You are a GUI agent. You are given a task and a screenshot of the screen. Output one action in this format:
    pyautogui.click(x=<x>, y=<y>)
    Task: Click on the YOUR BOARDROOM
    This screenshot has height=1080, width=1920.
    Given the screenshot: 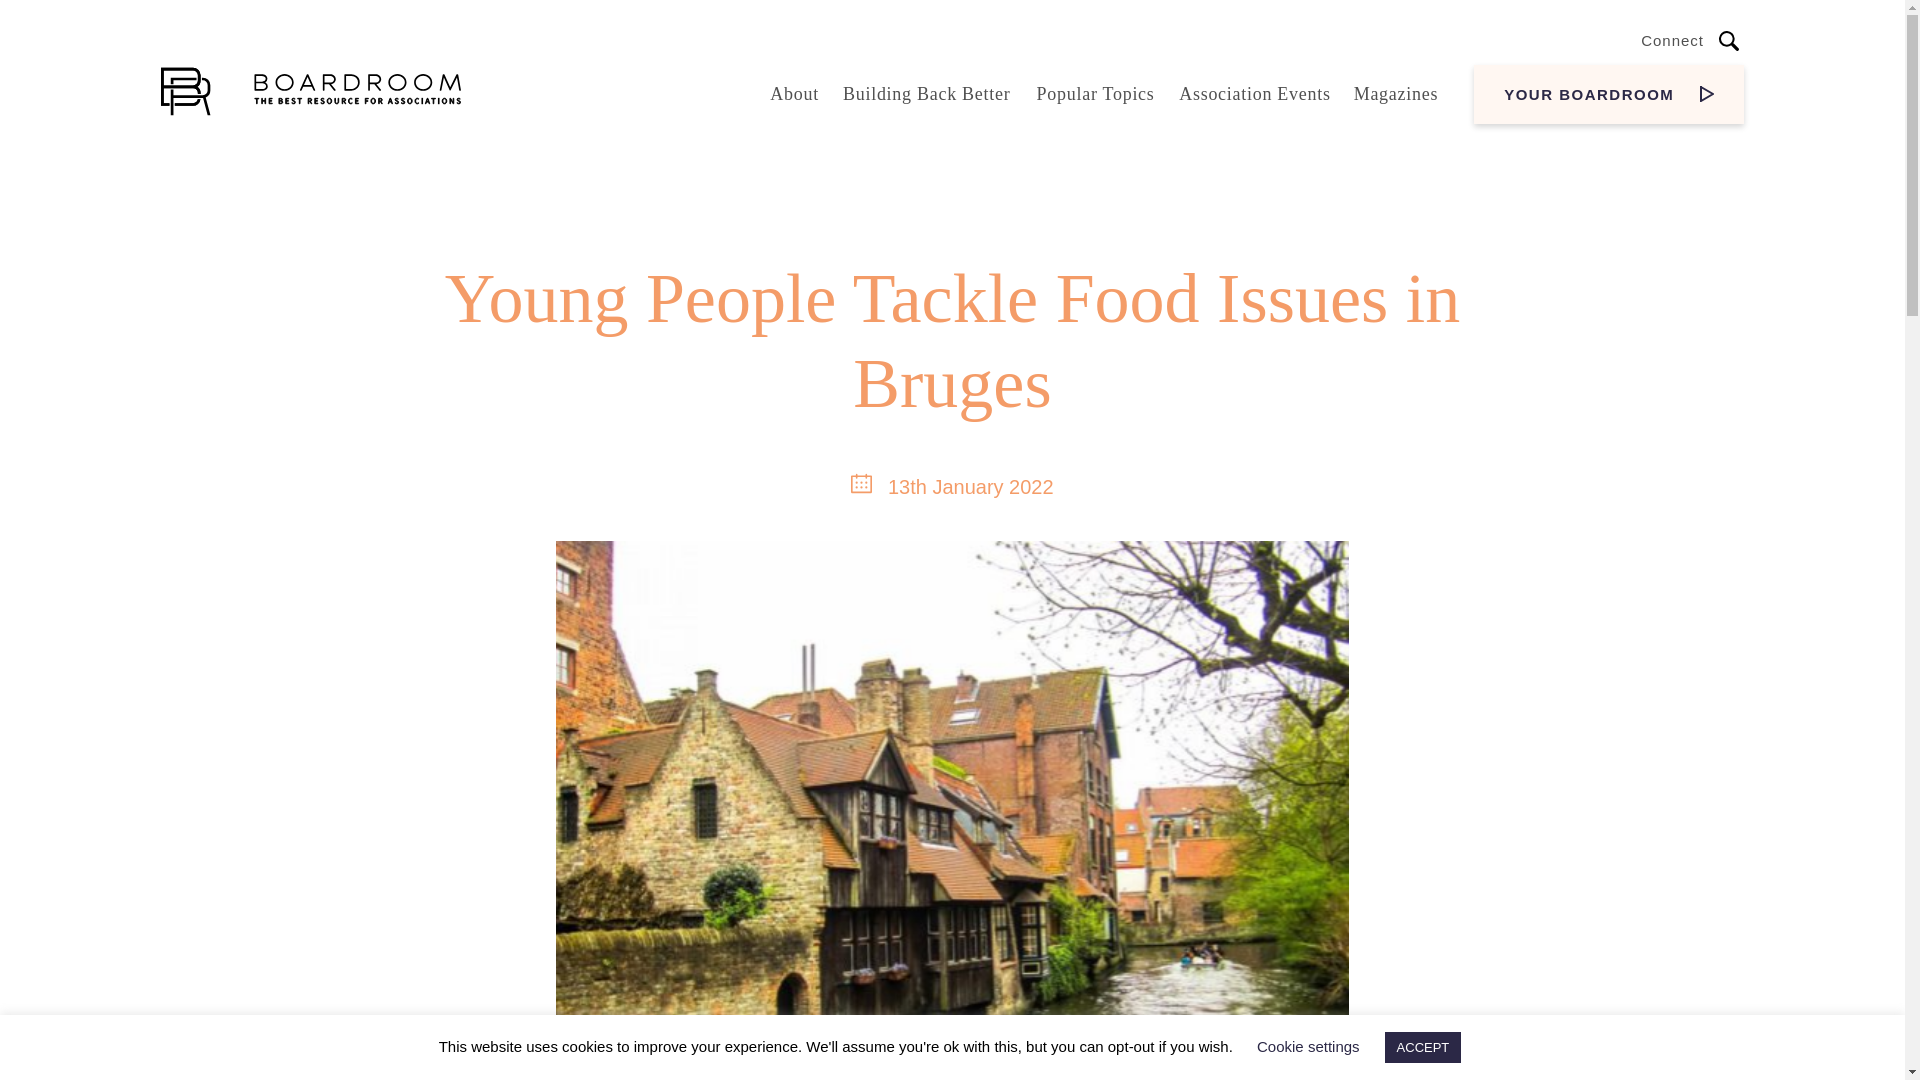 What is the action you would take?
    pyautogui.click(x=1608, y=94)
    